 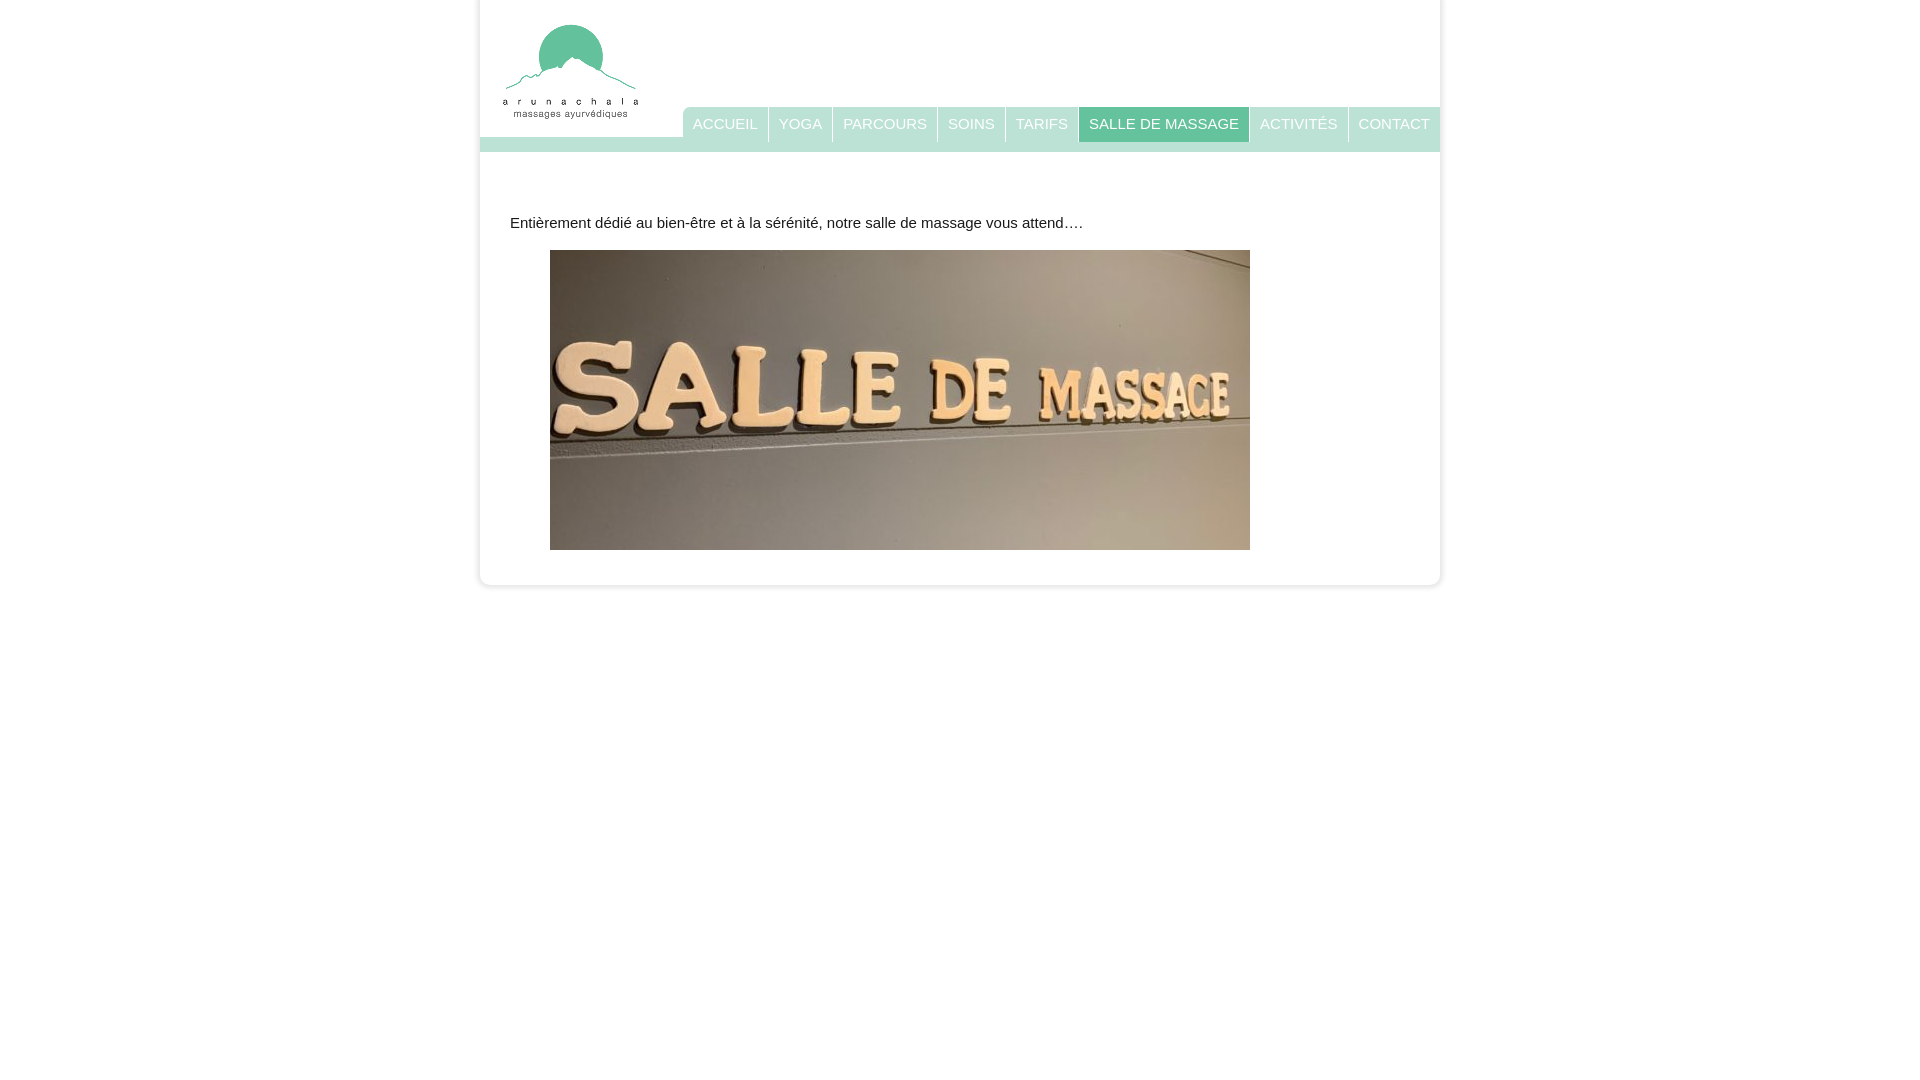 I want to click on TARIFS, so click(x=1042, y=124).